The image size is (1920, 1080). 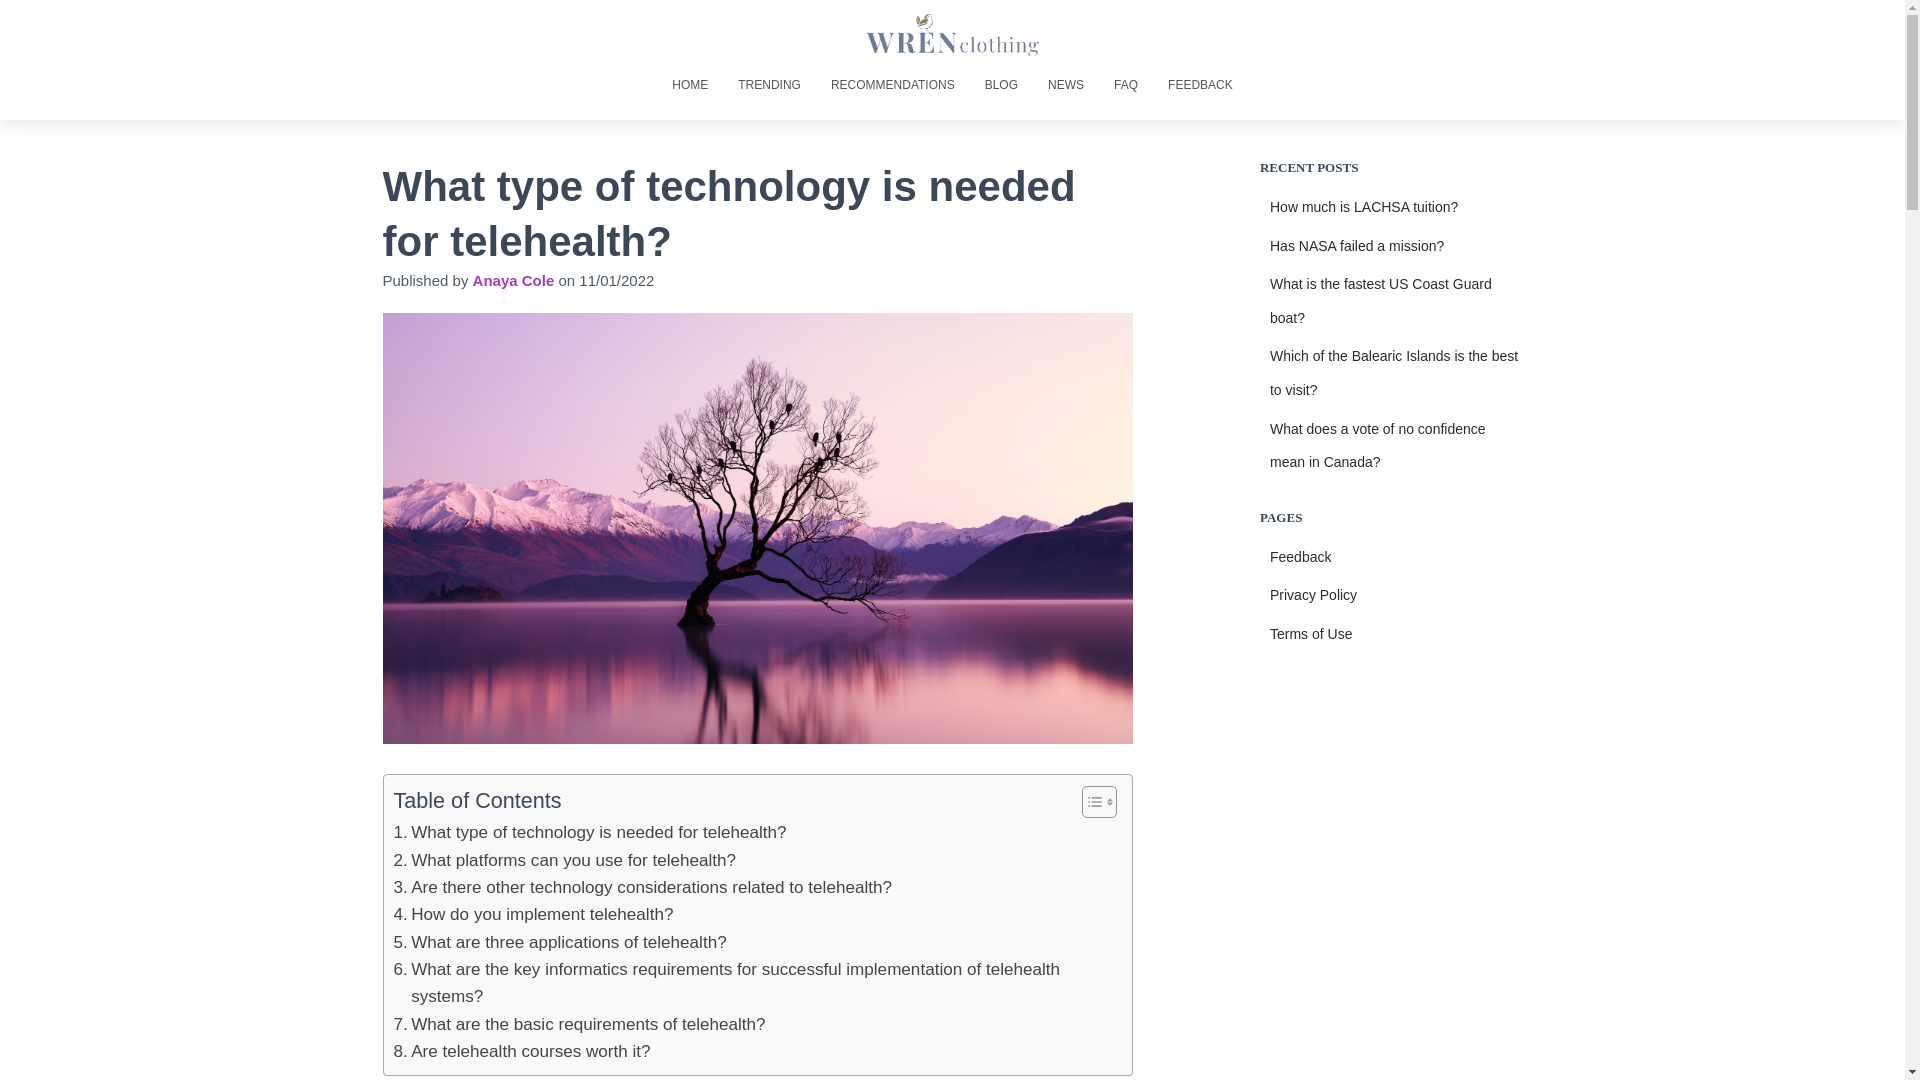 What do you see at coordinates (690, 85) in the screenshot?
I see `Home` at bounding box center [690, 85].